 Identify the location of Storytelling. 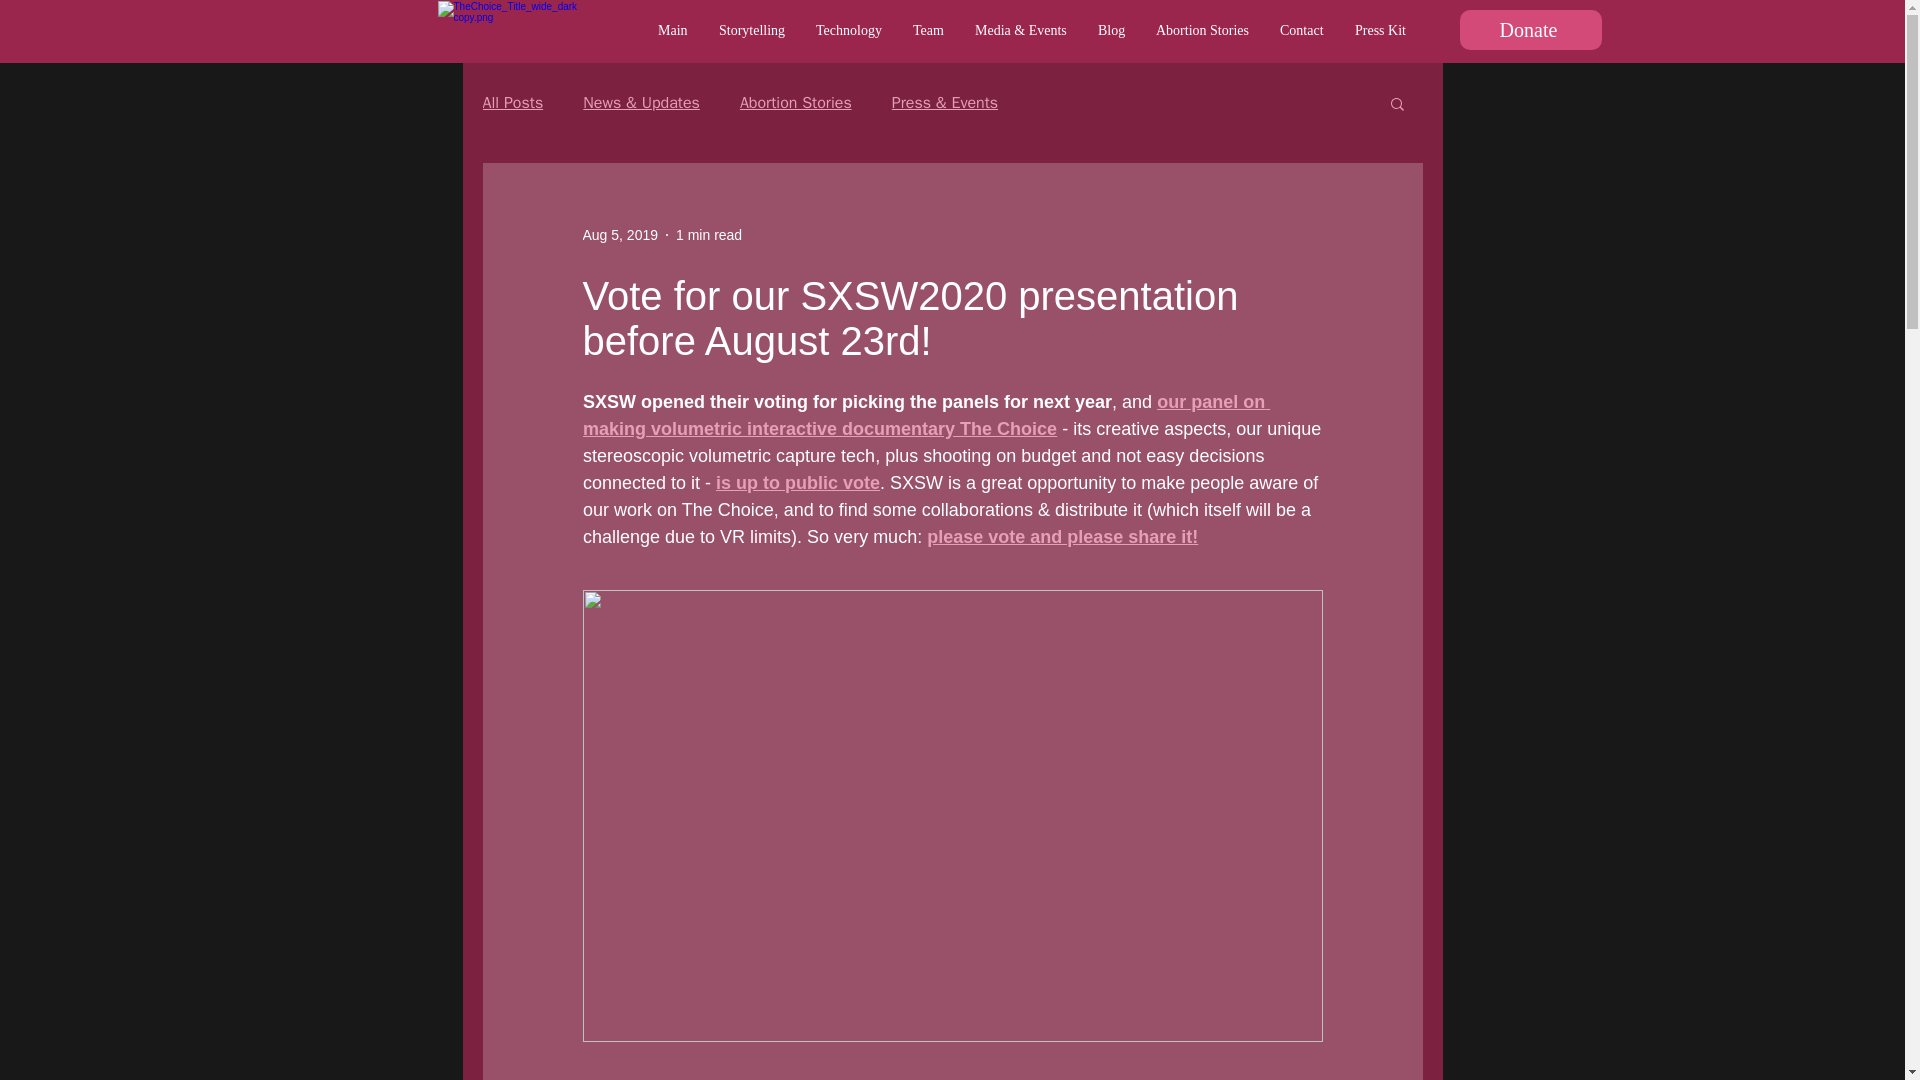
(752, 31).